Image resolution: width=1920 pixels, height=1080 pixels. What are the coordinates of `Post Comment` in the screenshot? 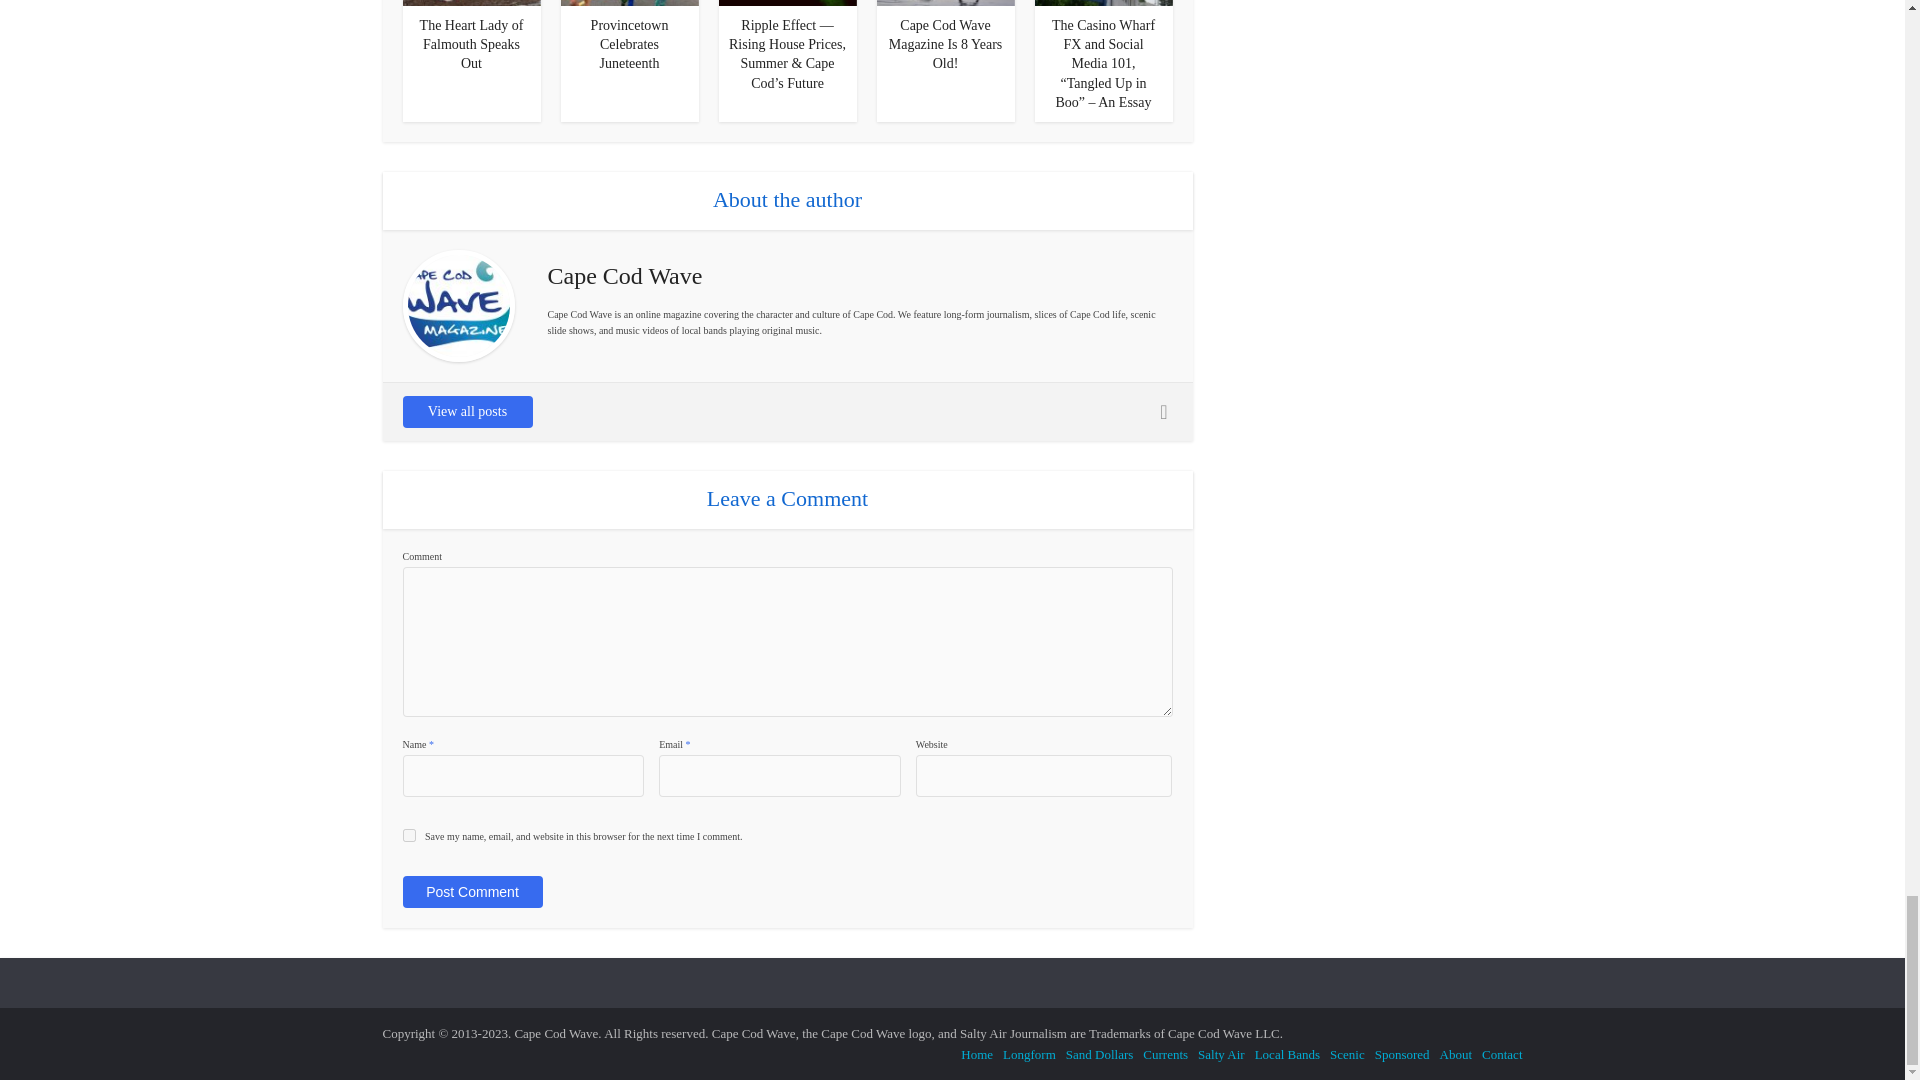 It's located at (471, 892).